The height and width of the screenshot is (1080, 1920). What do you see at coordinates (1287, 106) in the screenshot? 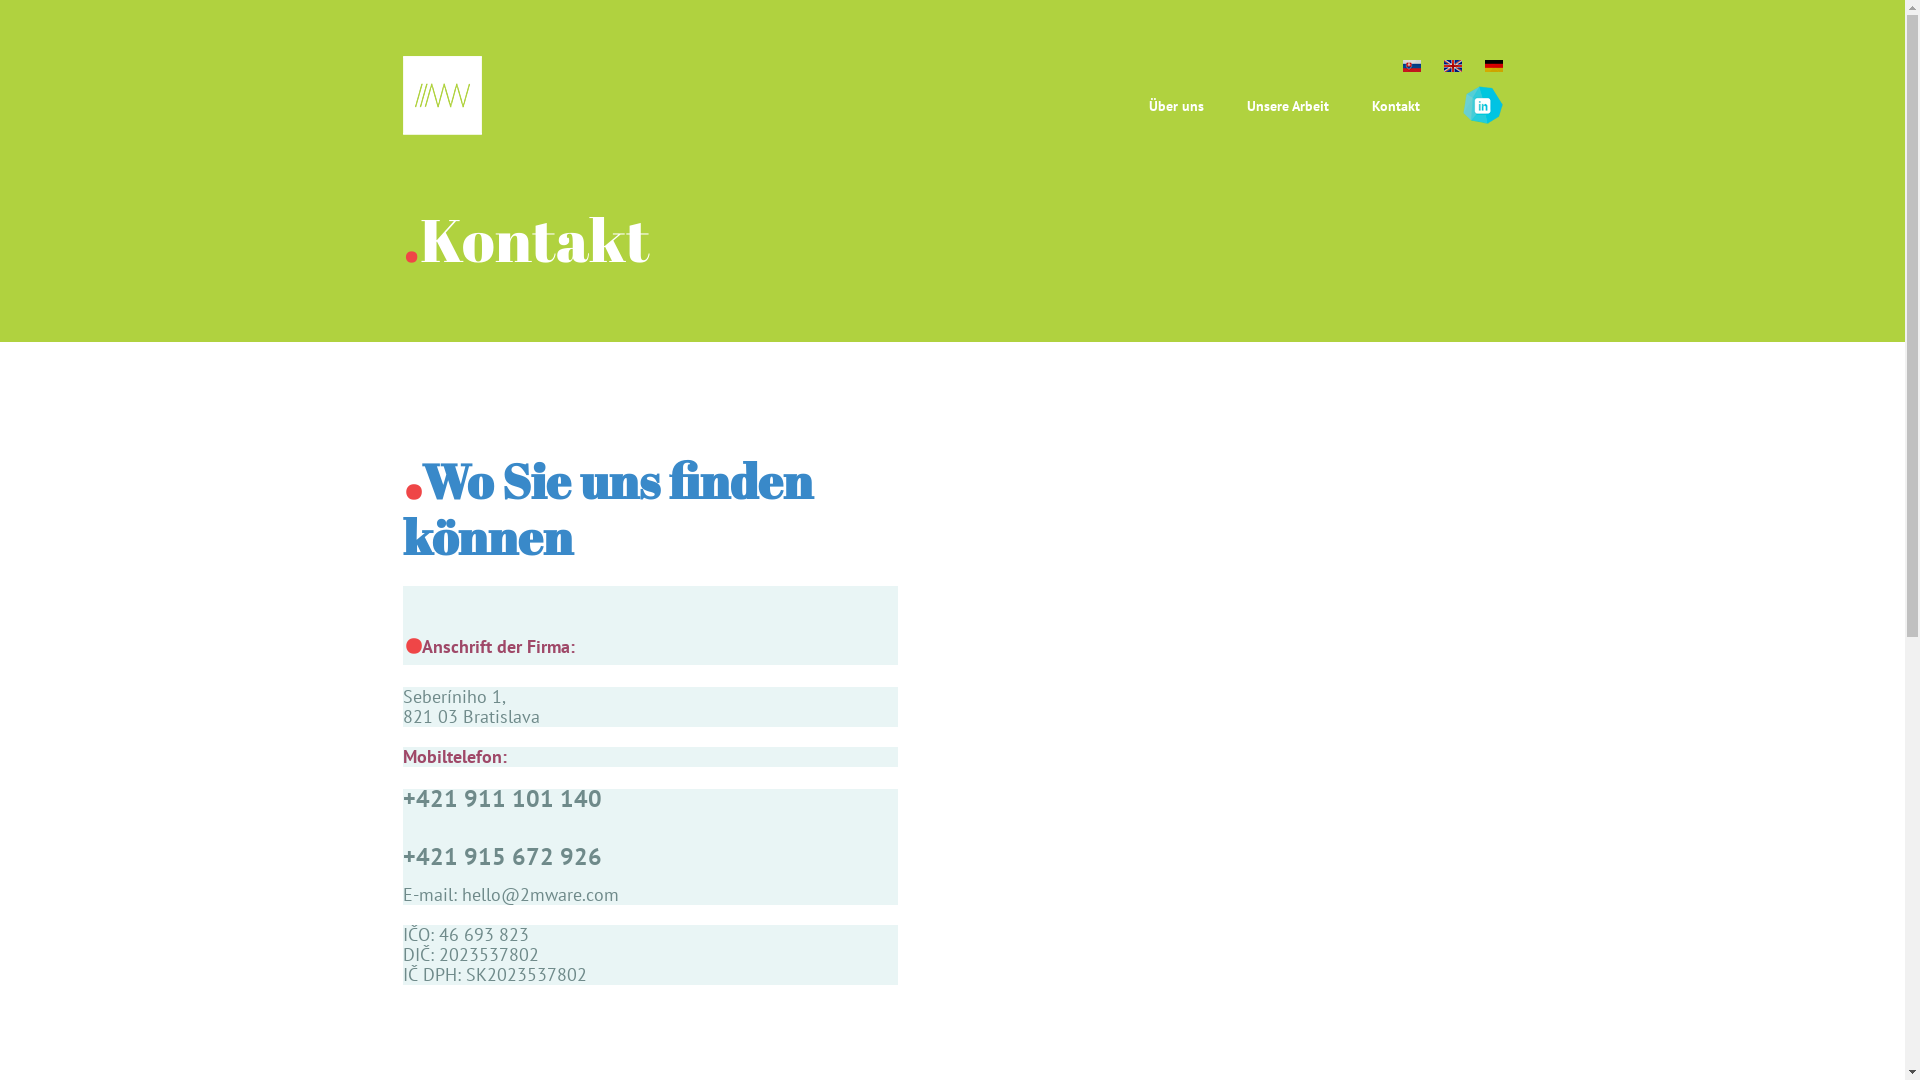
I see `Unsere Arbeit` at bounding box center [1287, 106].